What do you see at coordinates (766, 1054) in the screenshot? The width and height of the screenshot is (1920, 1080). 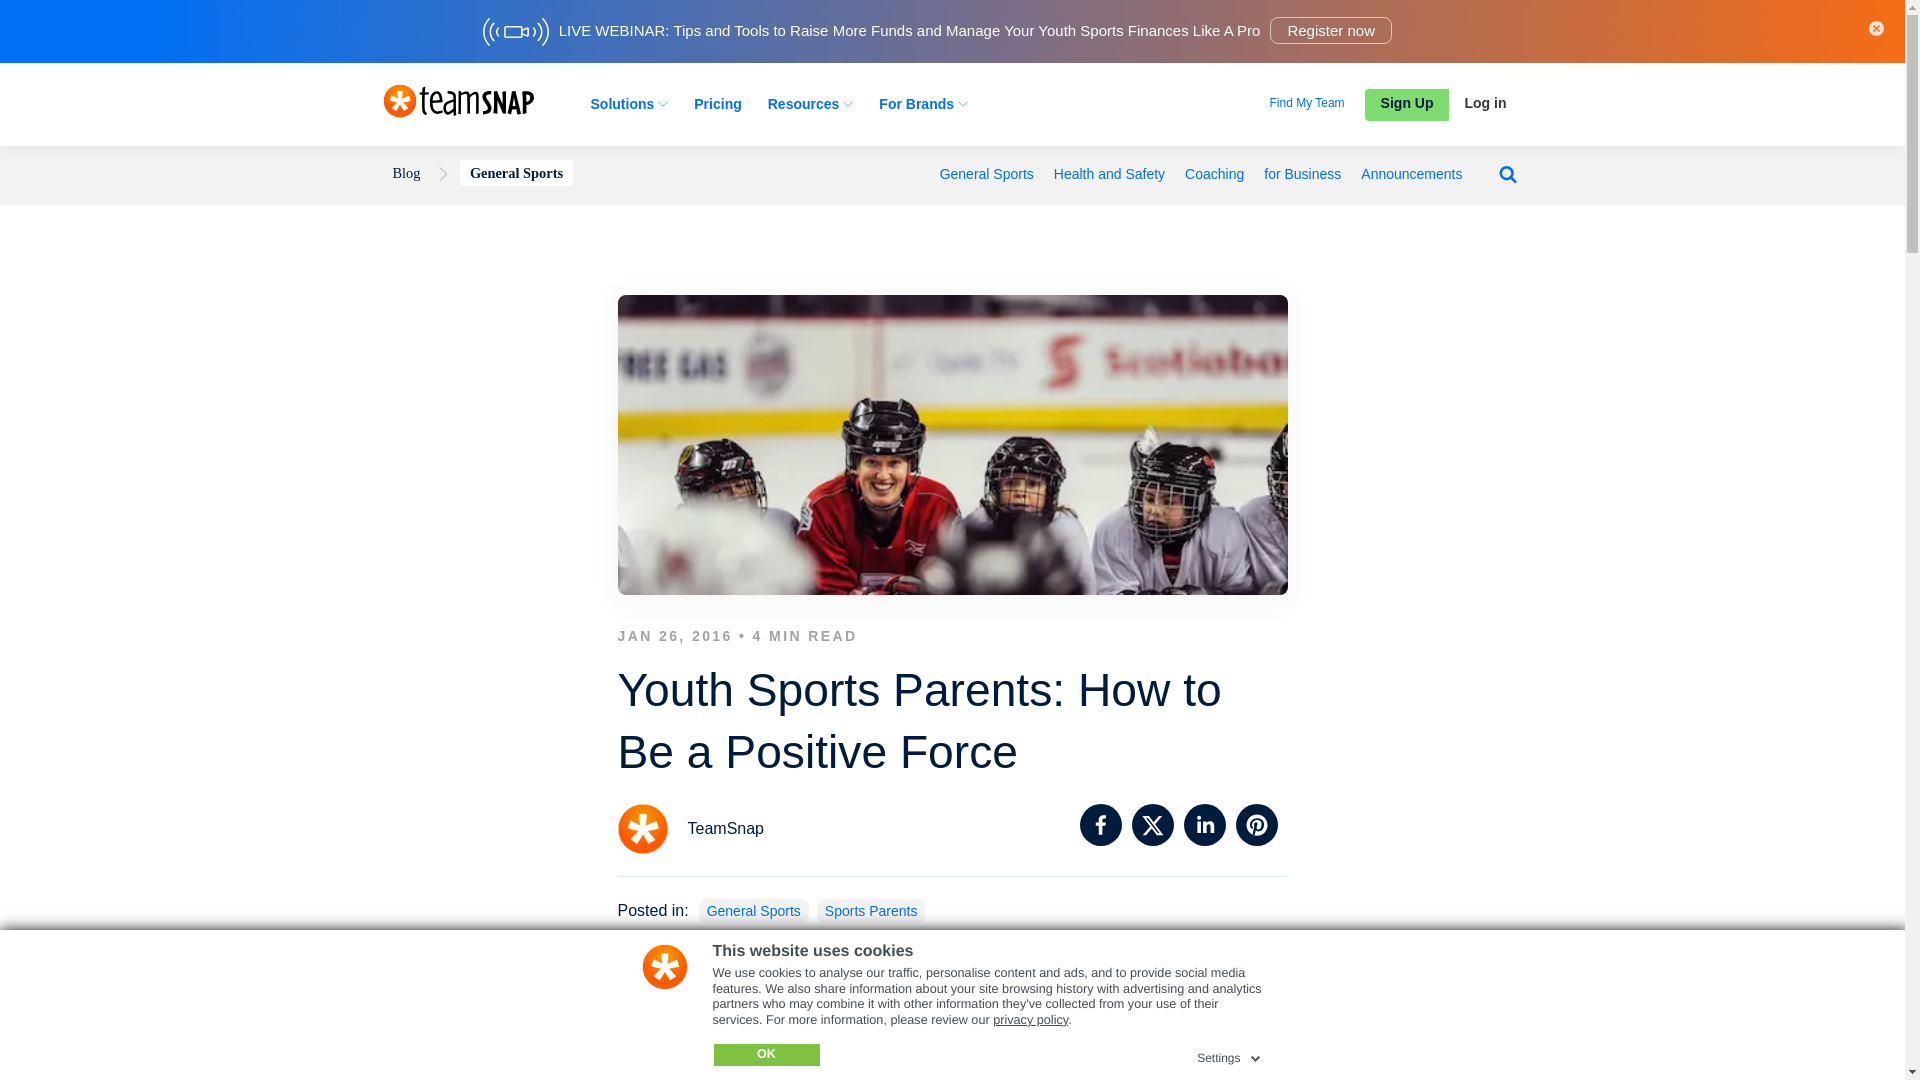 I see `OK` at bounding box center [766, 1054].